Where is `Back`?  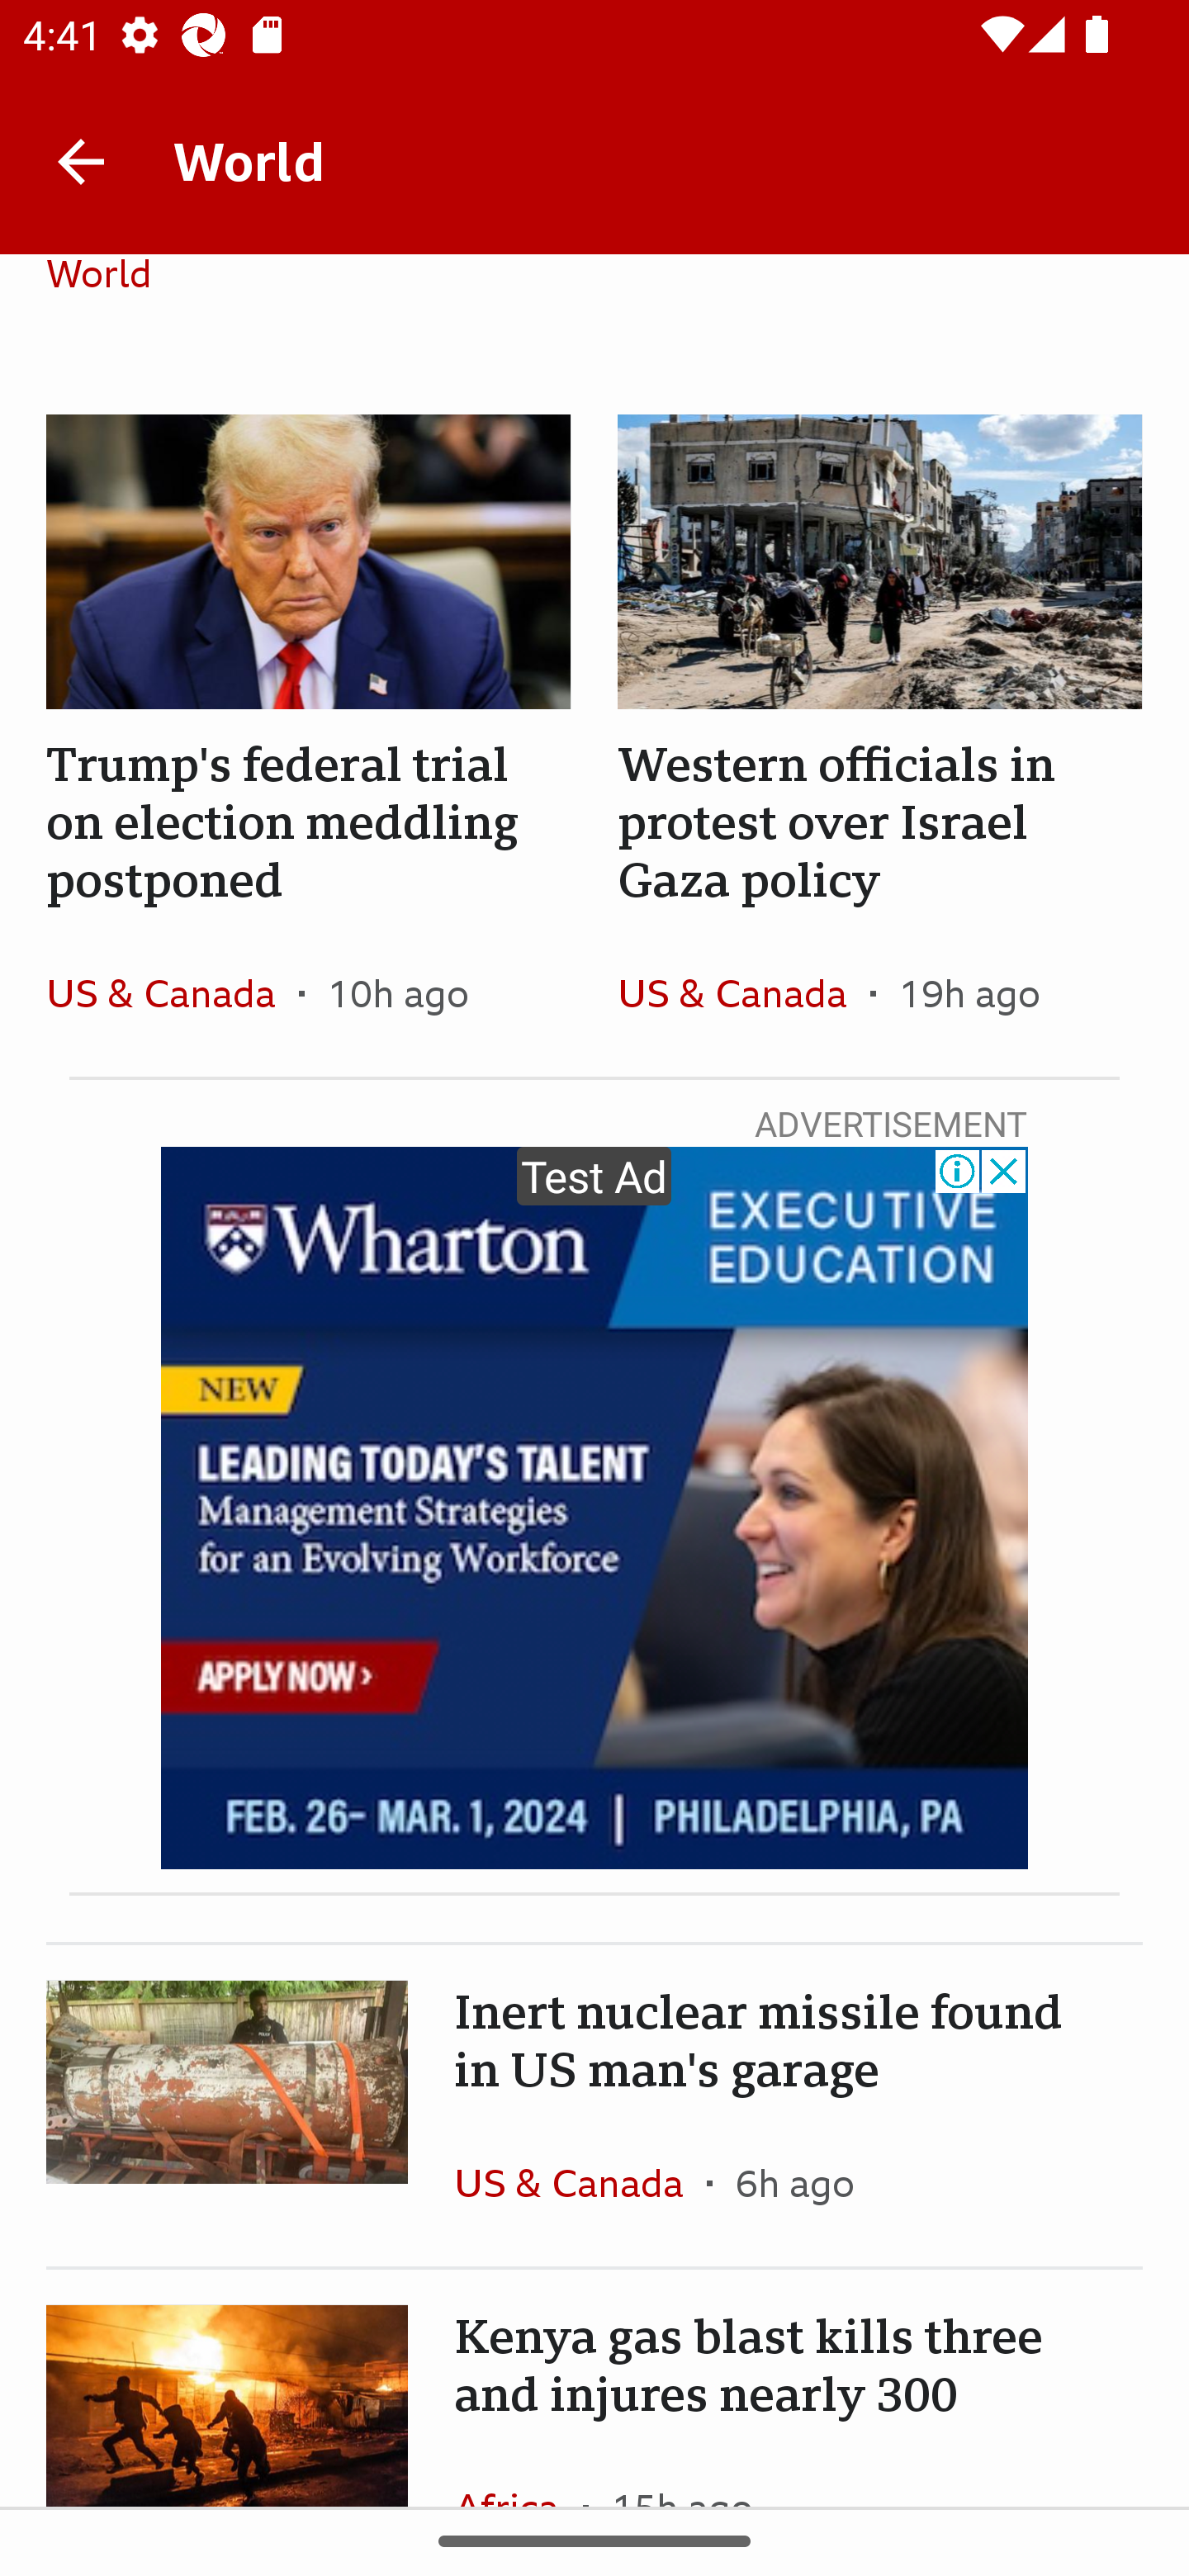 Back is located at coordinates (81, 160).